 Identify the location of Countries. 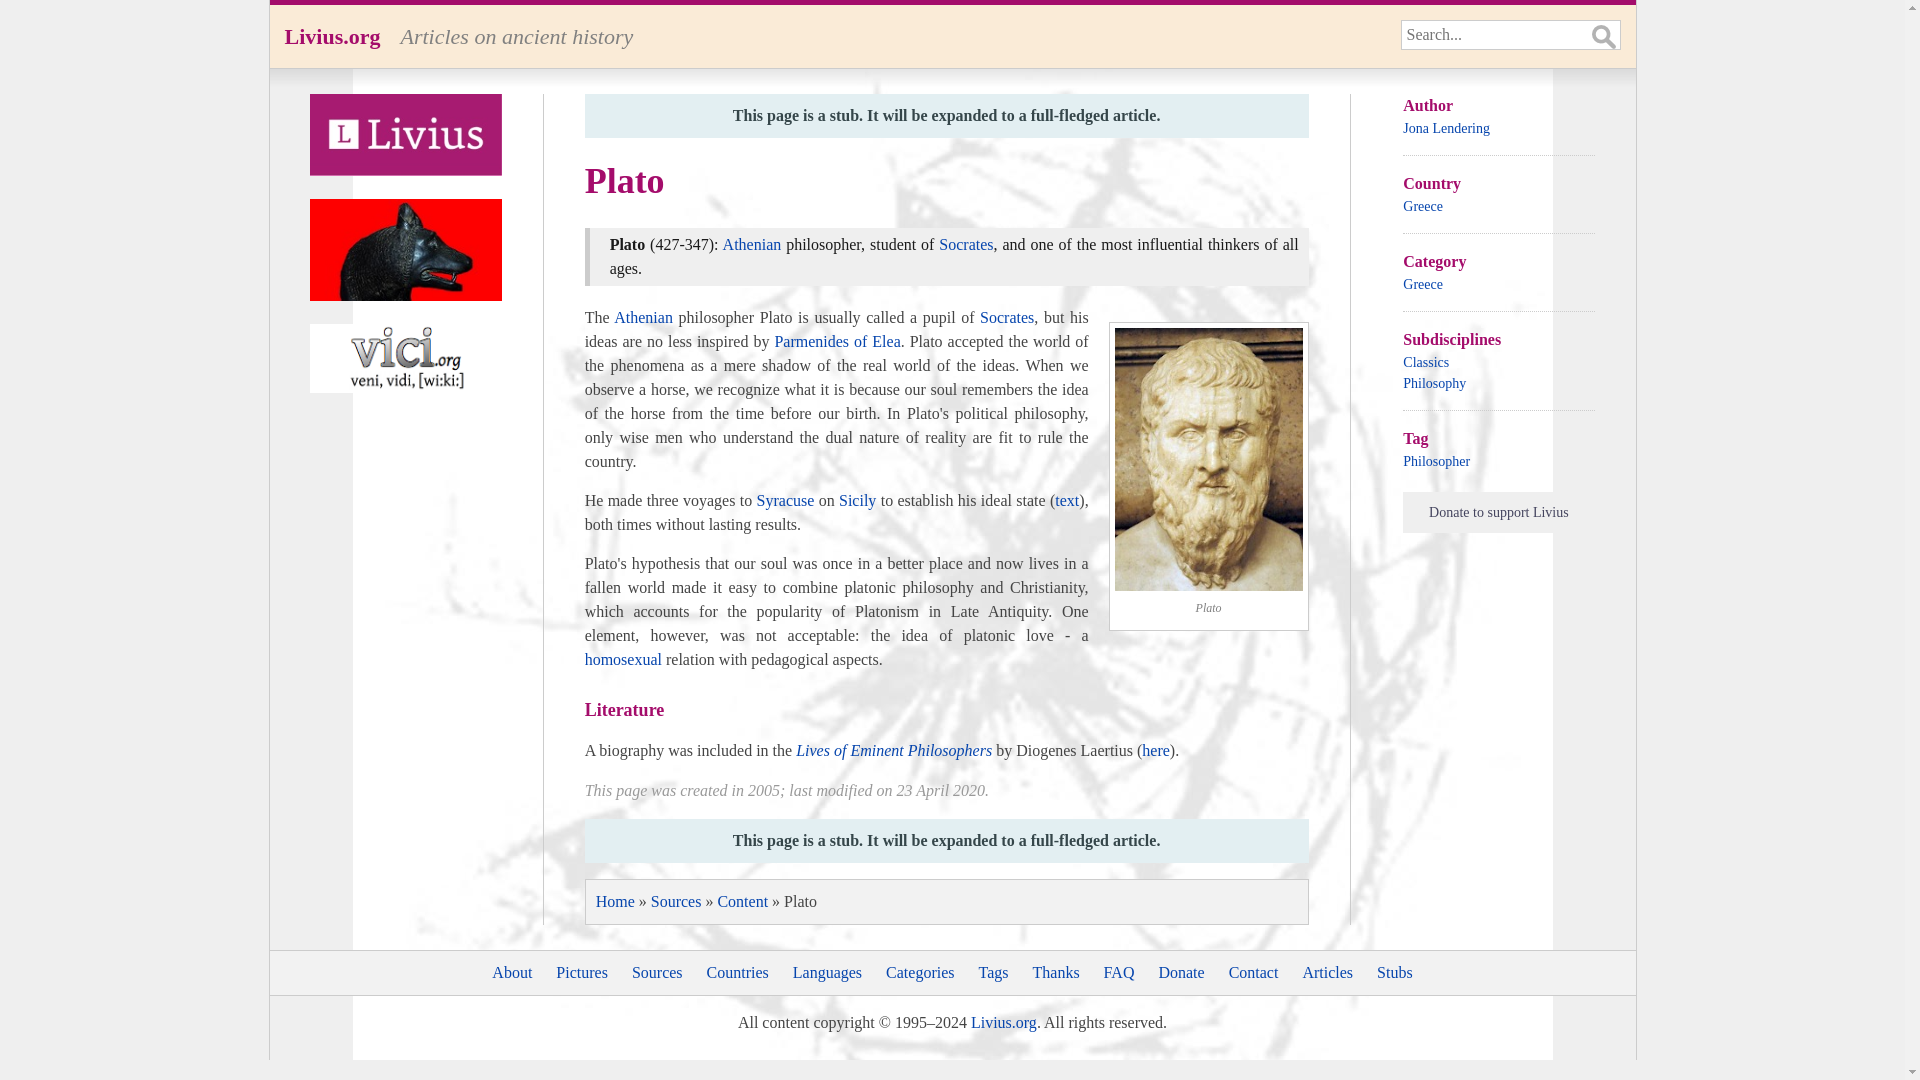
(738, 972).